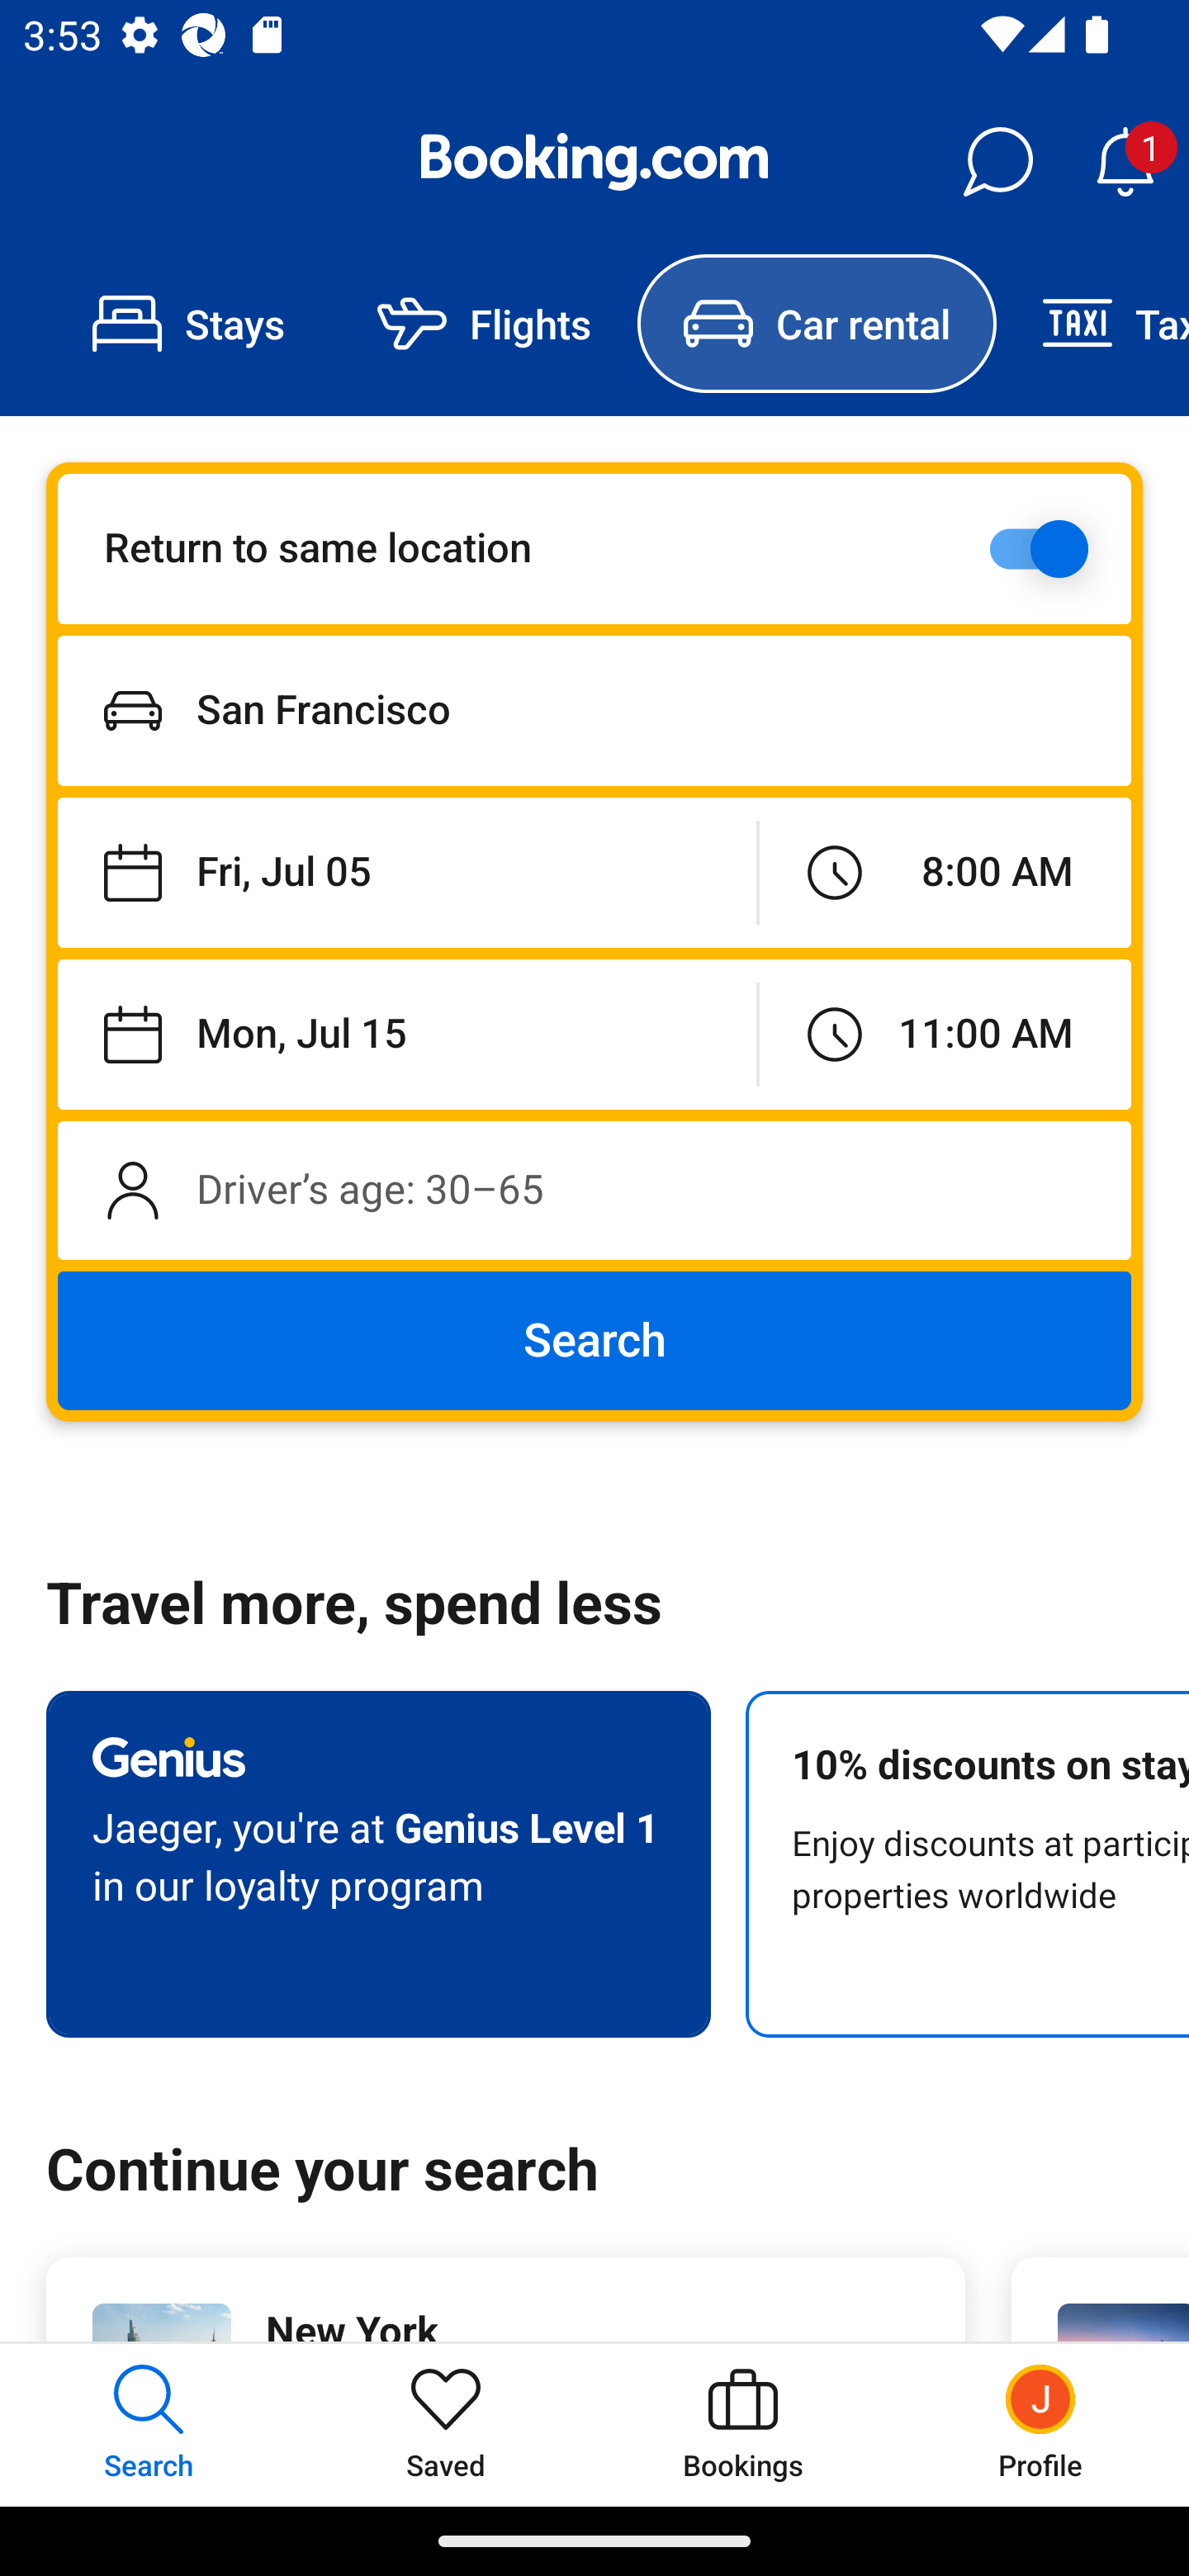  What do you see at coordinates (945, 874) in the screenshot?
I see `Pick-up time: 08:00:00.000` at bounding box center [945, 874].